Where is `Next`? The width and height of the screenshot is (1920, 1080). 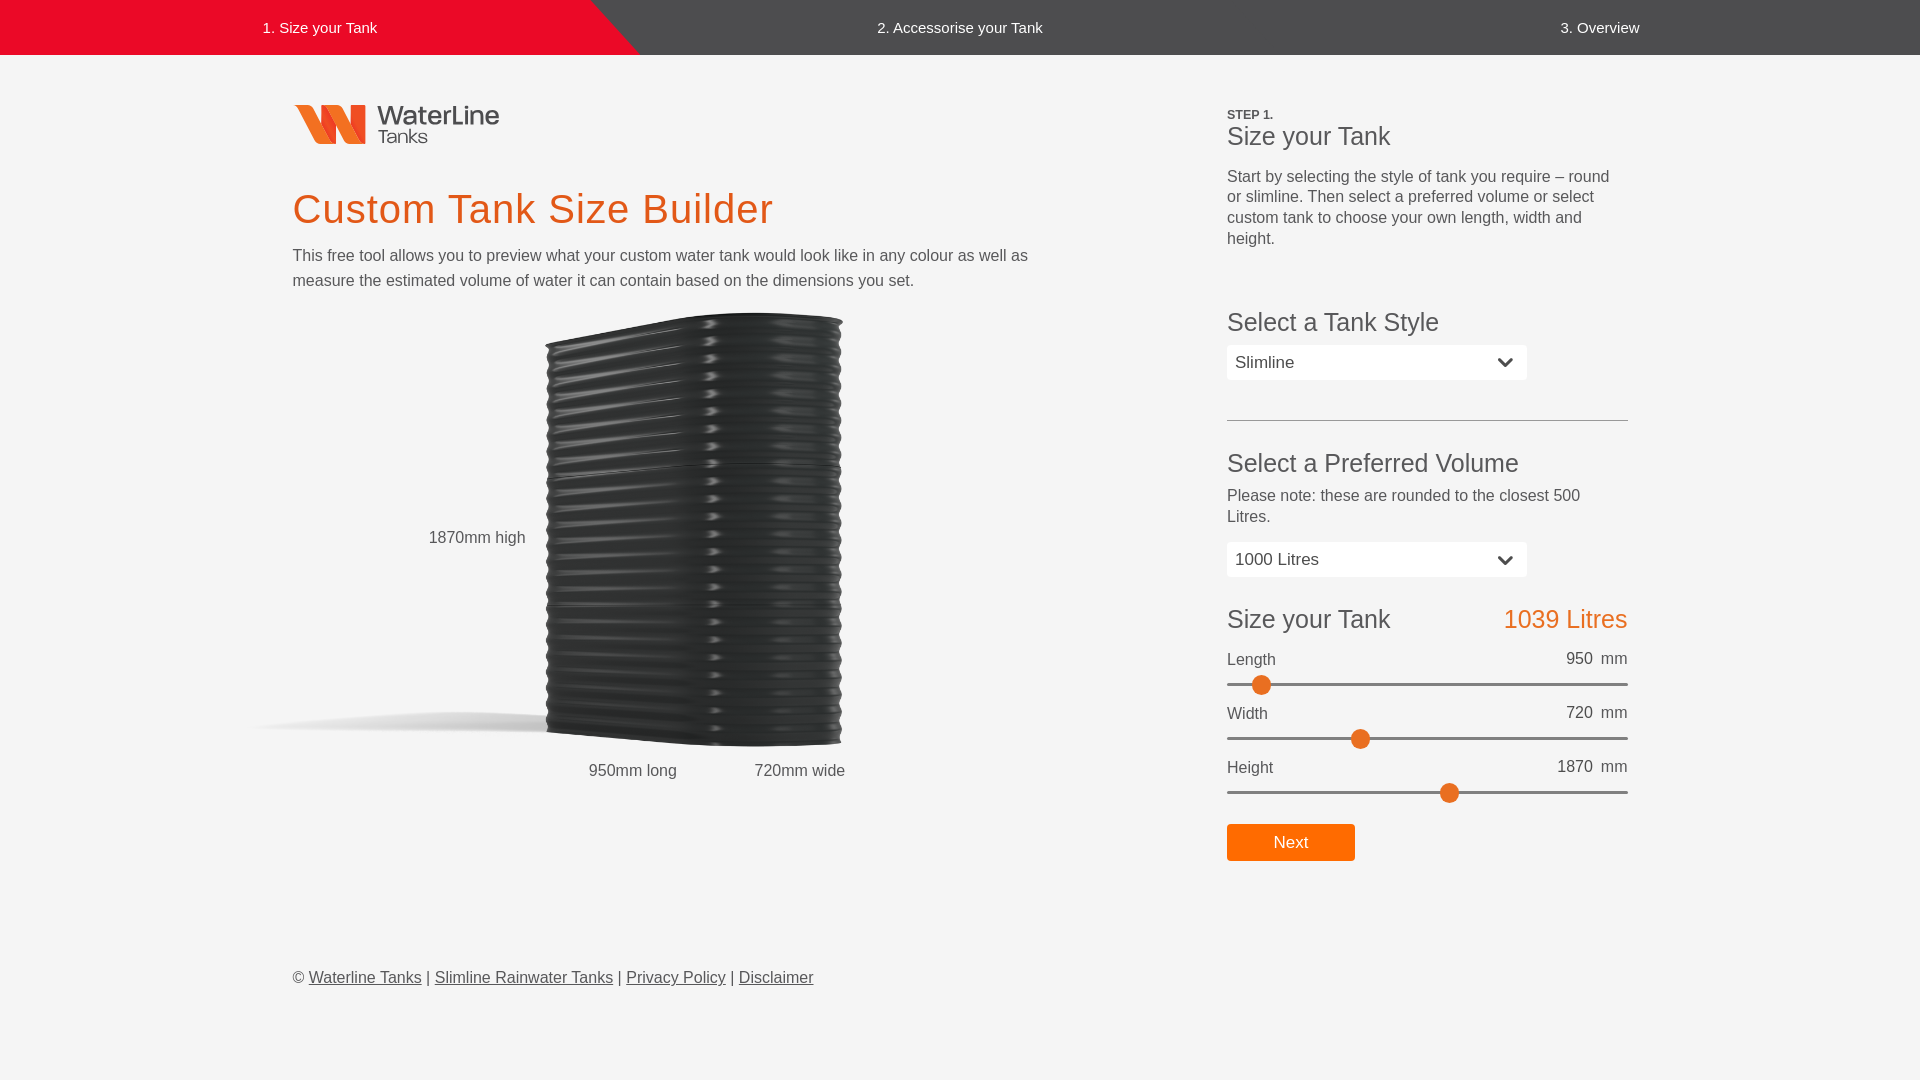 Next is located at coordinates (1291, 842).